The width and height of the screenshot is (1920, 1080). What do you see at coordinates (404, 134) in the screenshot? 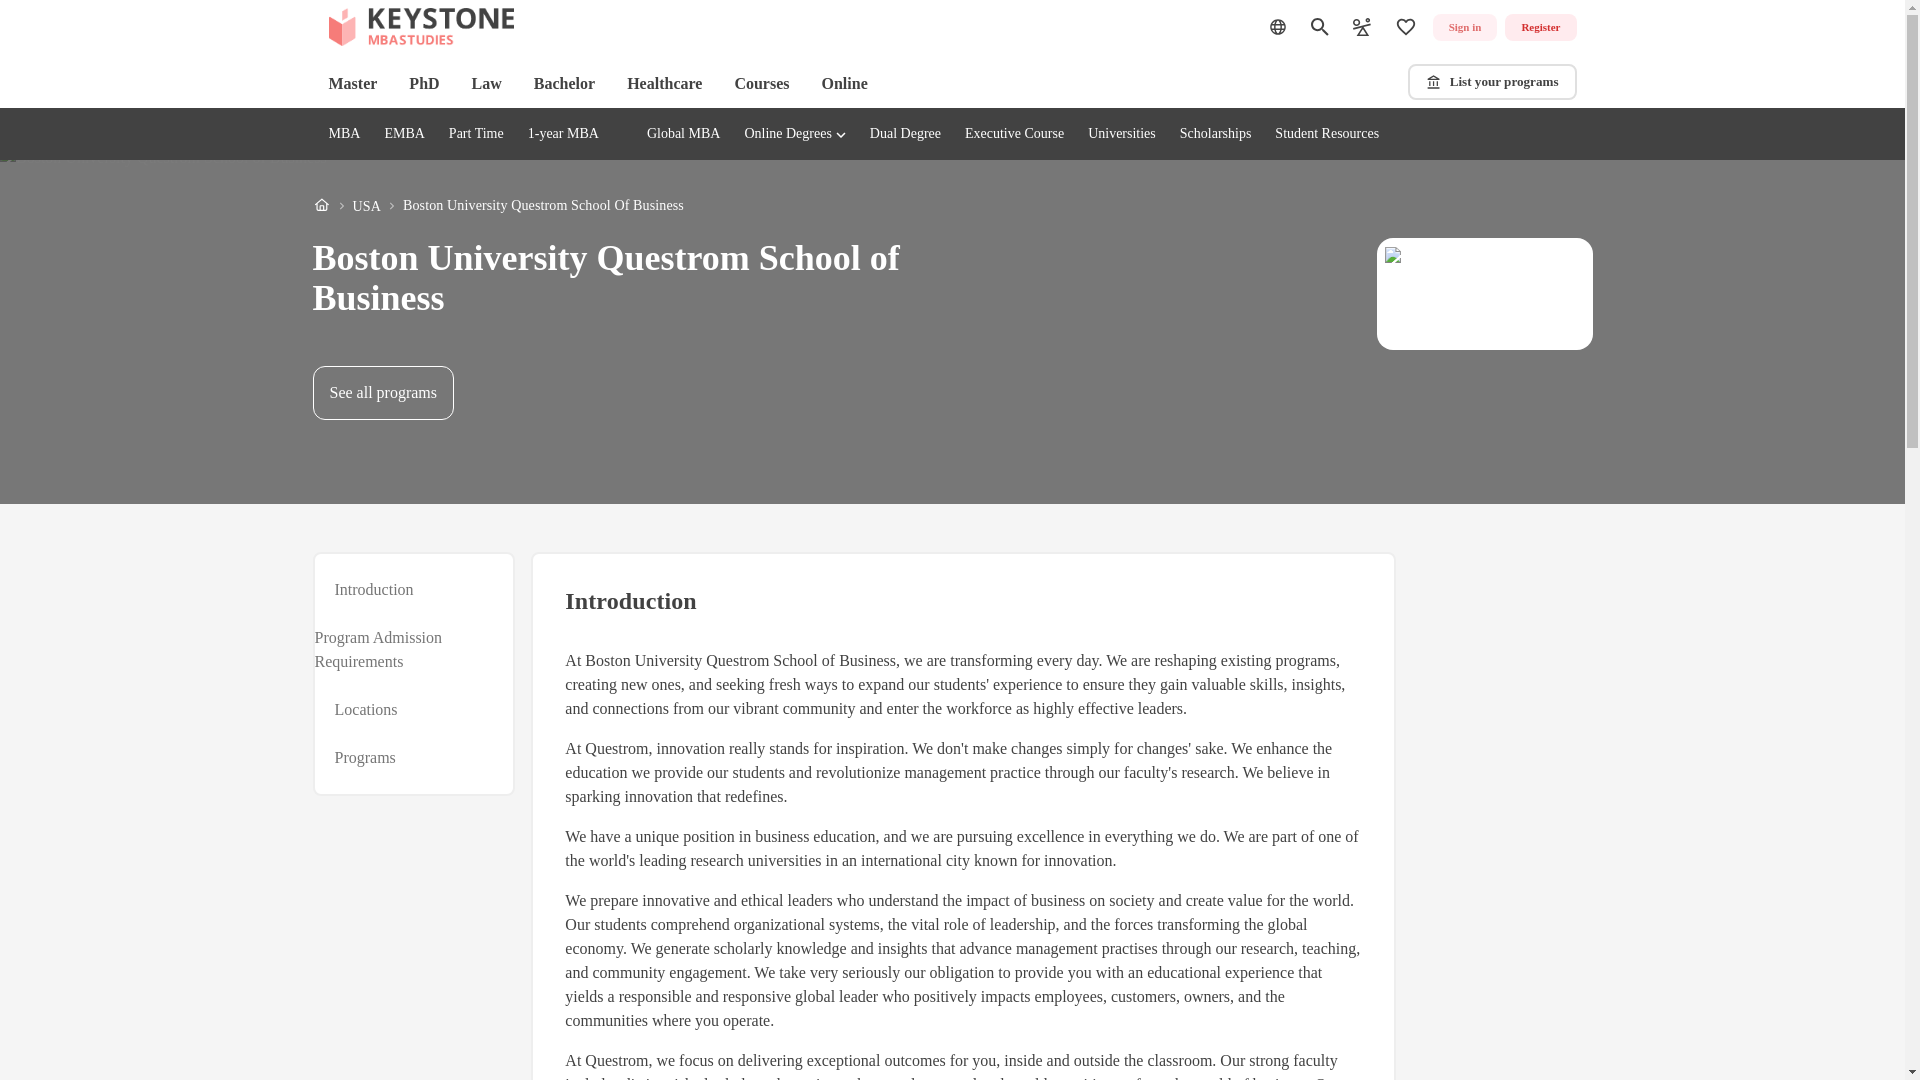
I see `Dual Degree` at bounding box center [404, 134].